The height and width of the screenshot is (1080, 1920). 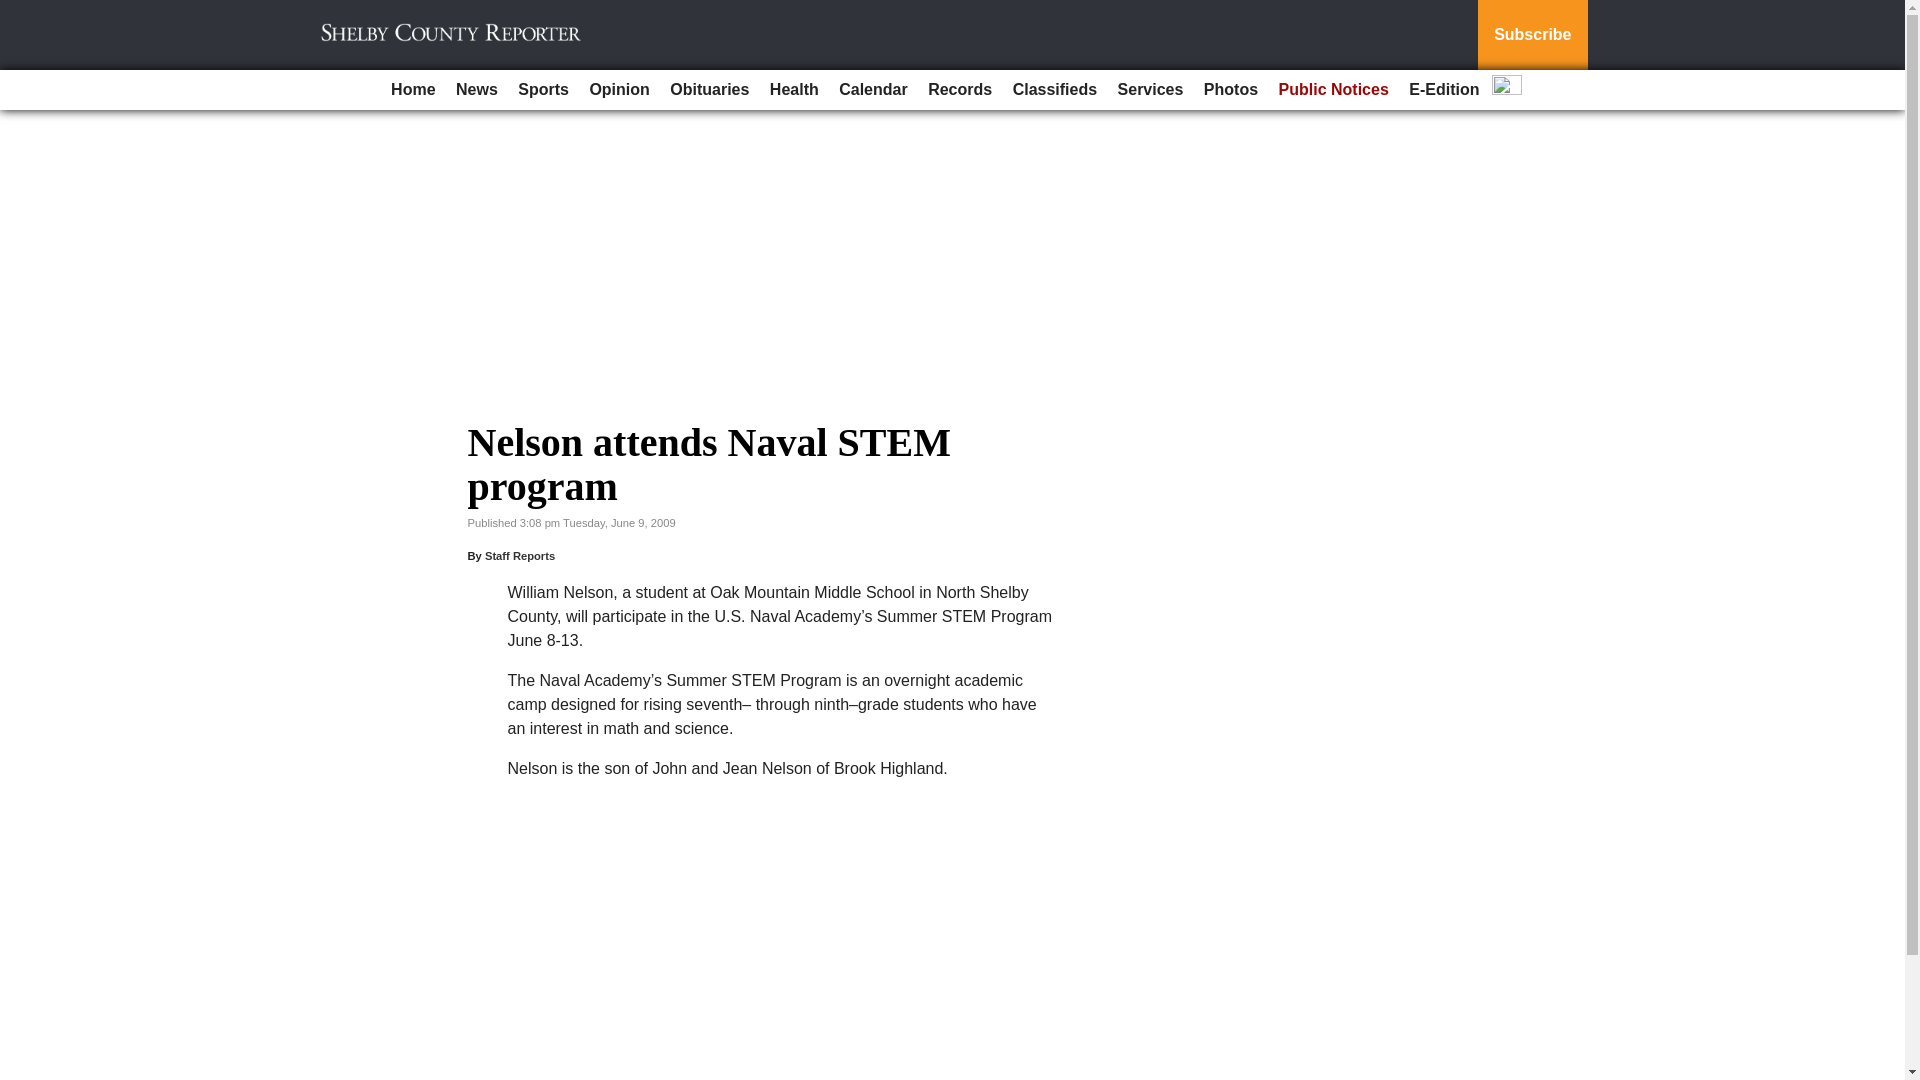 What do you see at coordinates (960, 90) in the screenshot?
I see `Records` at bounding box center [960, 90].